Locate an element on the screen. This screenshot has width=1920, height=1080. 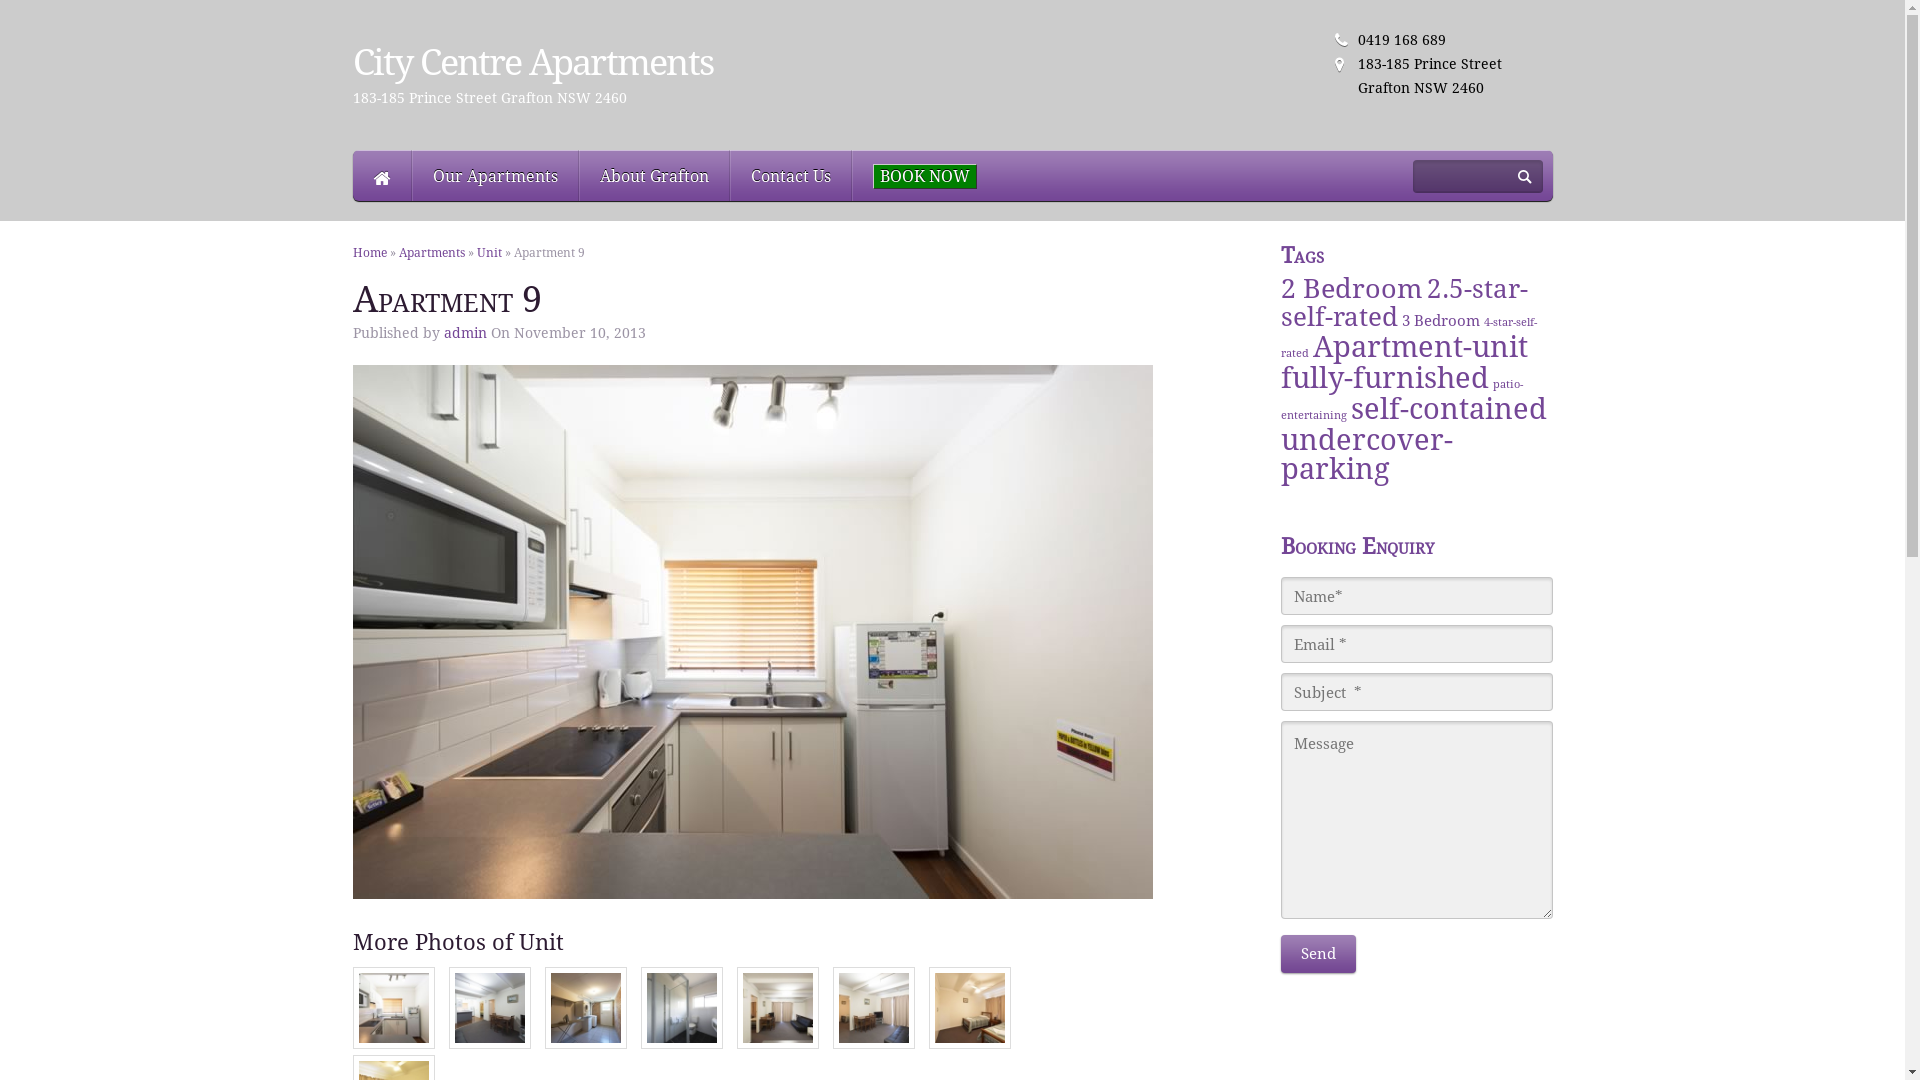
City Centre Apartments  - 023- Unit 9- Low Res is located at coordinates (777, 1044).